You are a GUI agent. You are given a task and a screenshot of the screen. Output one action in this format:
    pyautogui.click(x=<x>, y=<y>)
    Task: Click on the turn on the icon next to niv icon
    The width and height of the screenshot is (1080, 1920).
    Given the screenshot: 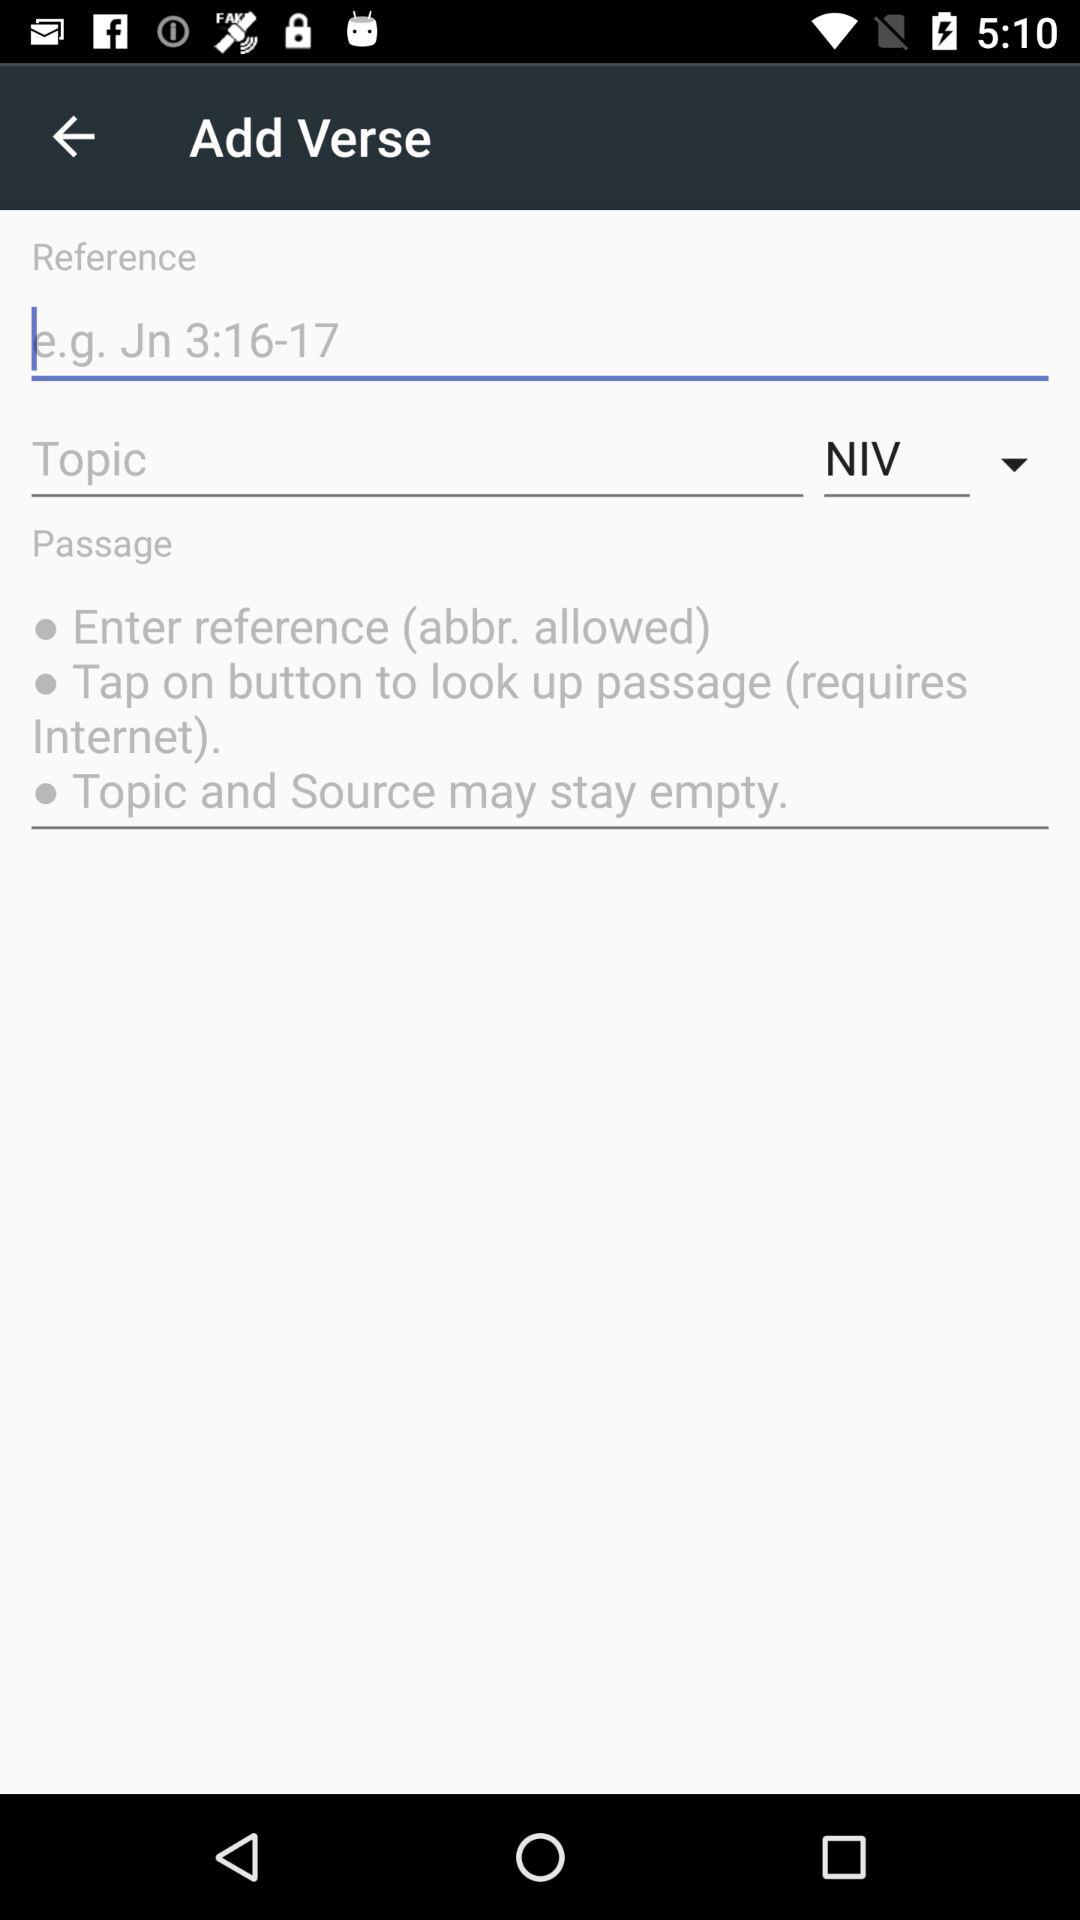 What is the action you would take?
    pyautogui.click(x=417, y=458)
    